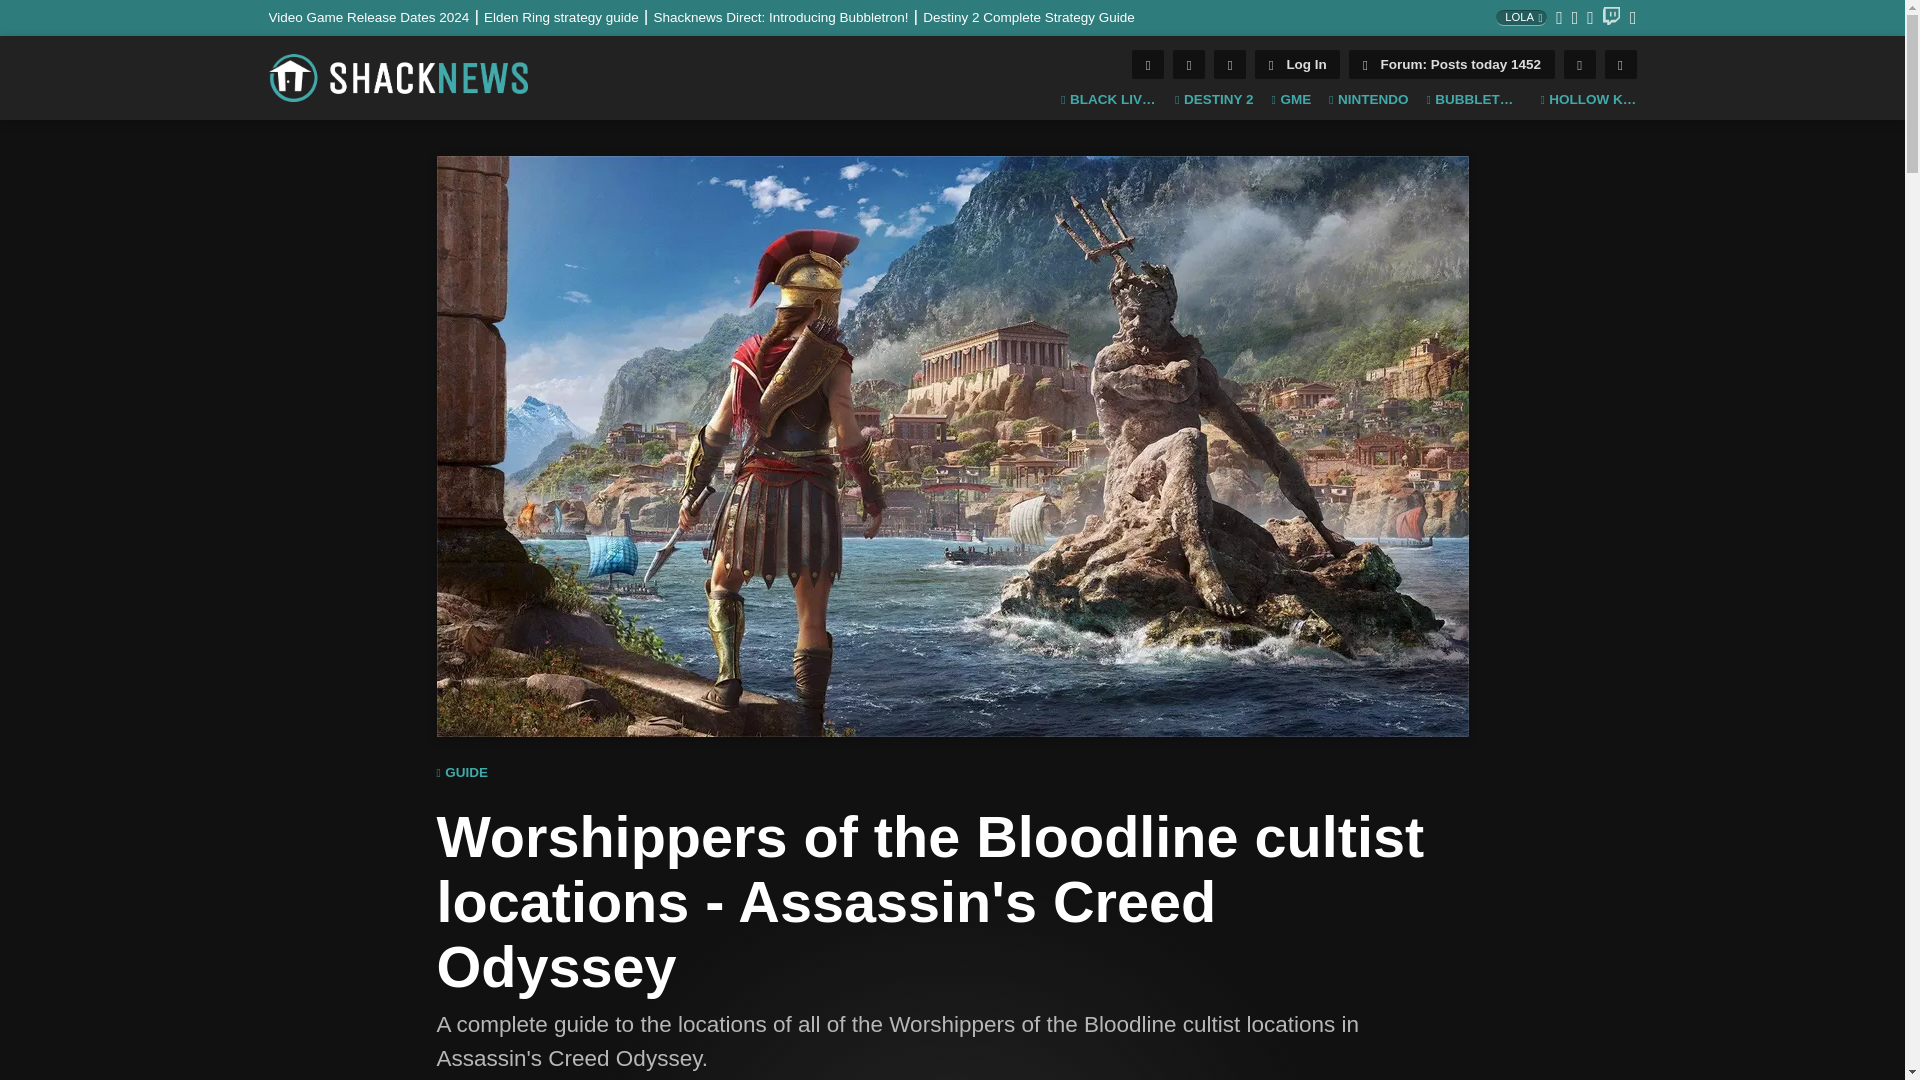 The width and height of the screenshot is (1920, 1080). What do you see at coordinates (1587, 100) in the screenshot?
I see `HOLLOW KNIGHT: SILKSONG` at bounding box center [1587, 100].